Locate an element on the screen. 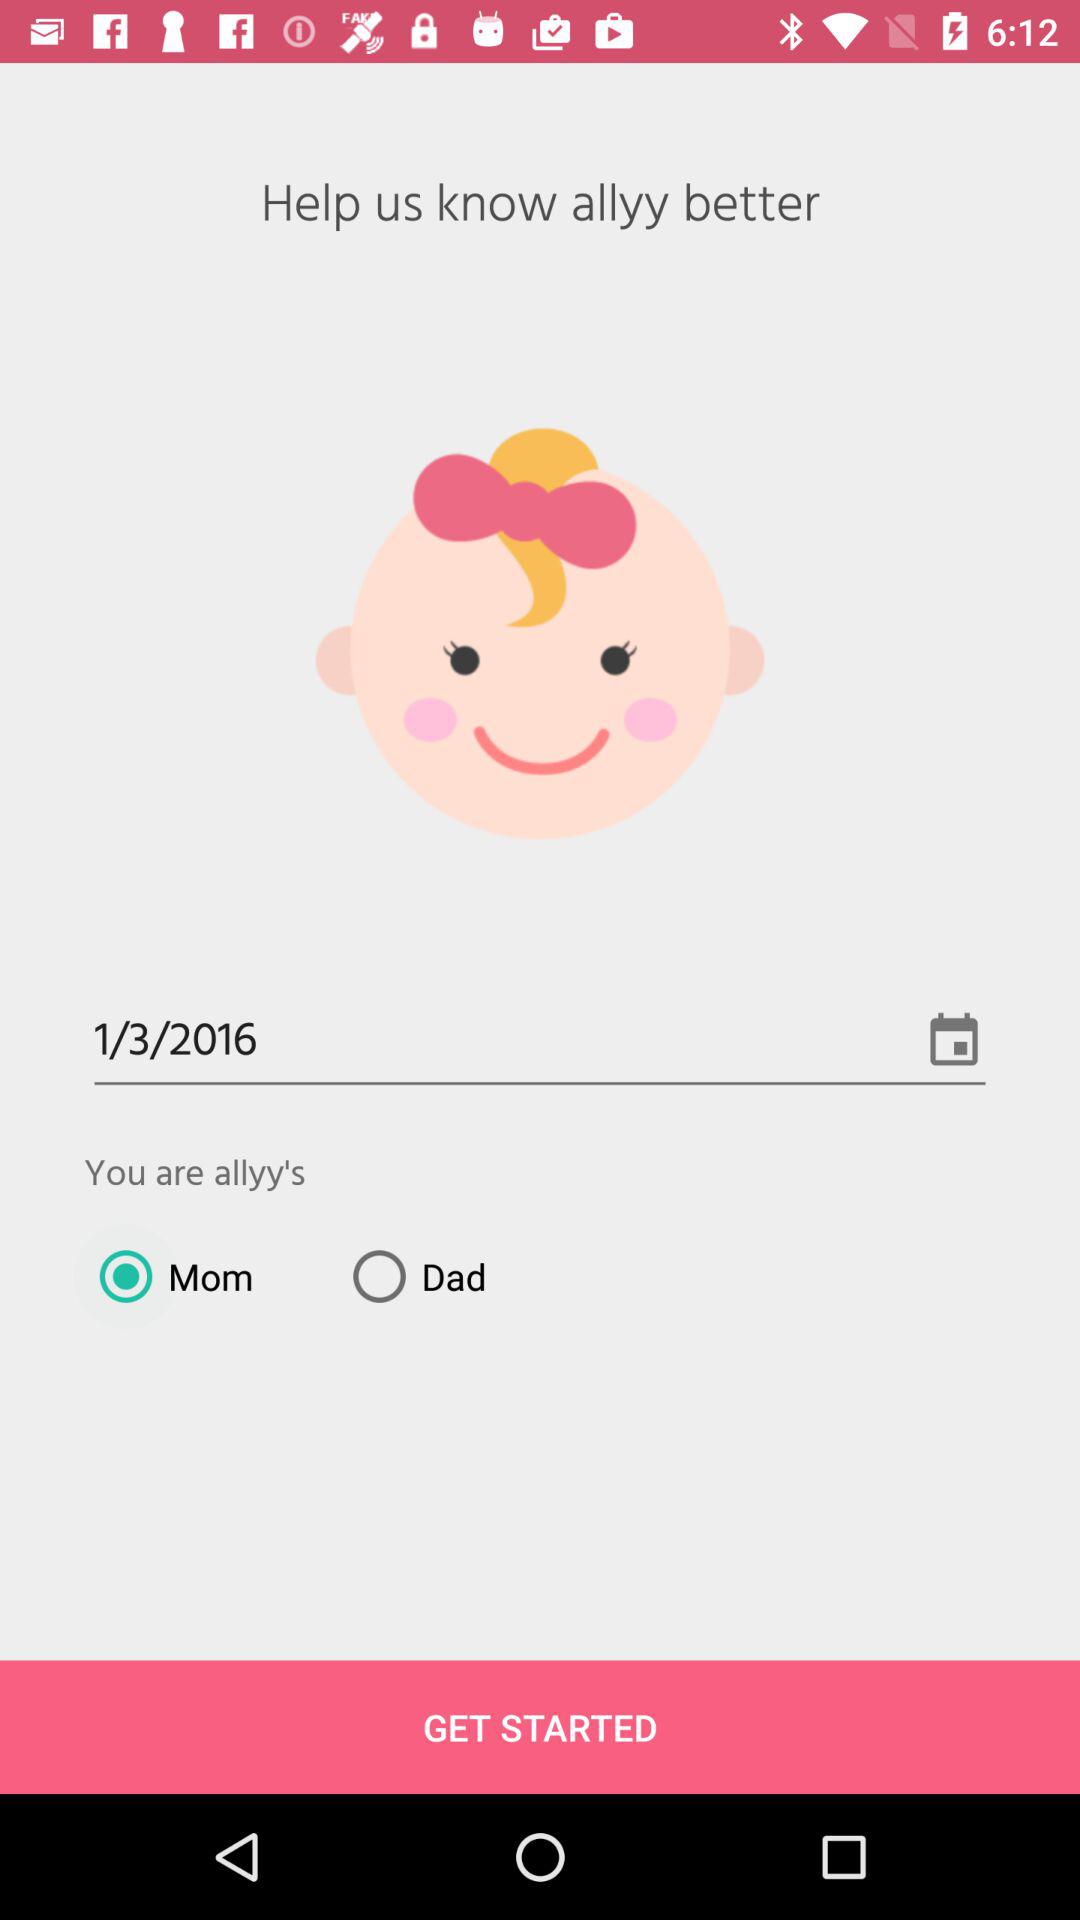  turn off item above get started item is located at coordinates (412, 1276).